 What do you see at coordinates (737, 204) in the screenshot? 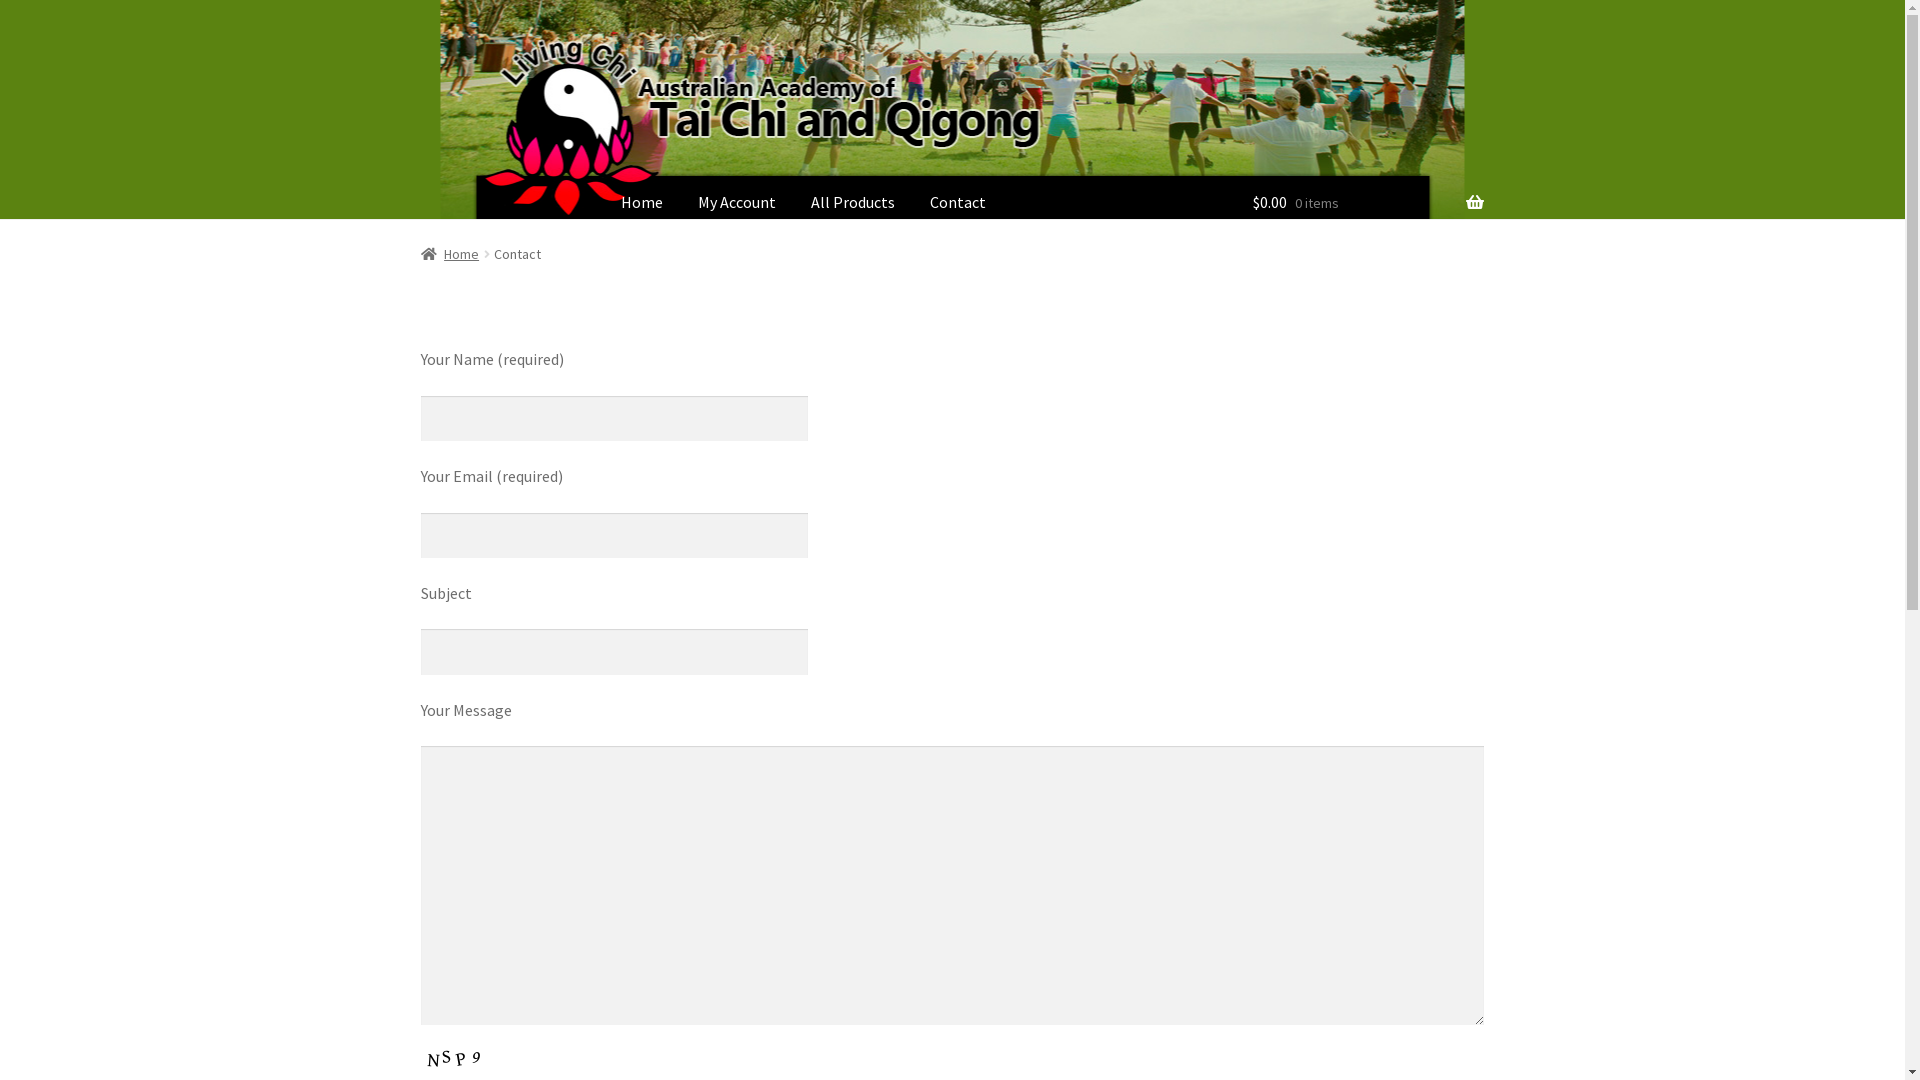
I see `My Account` at bounding box center [737, 204].